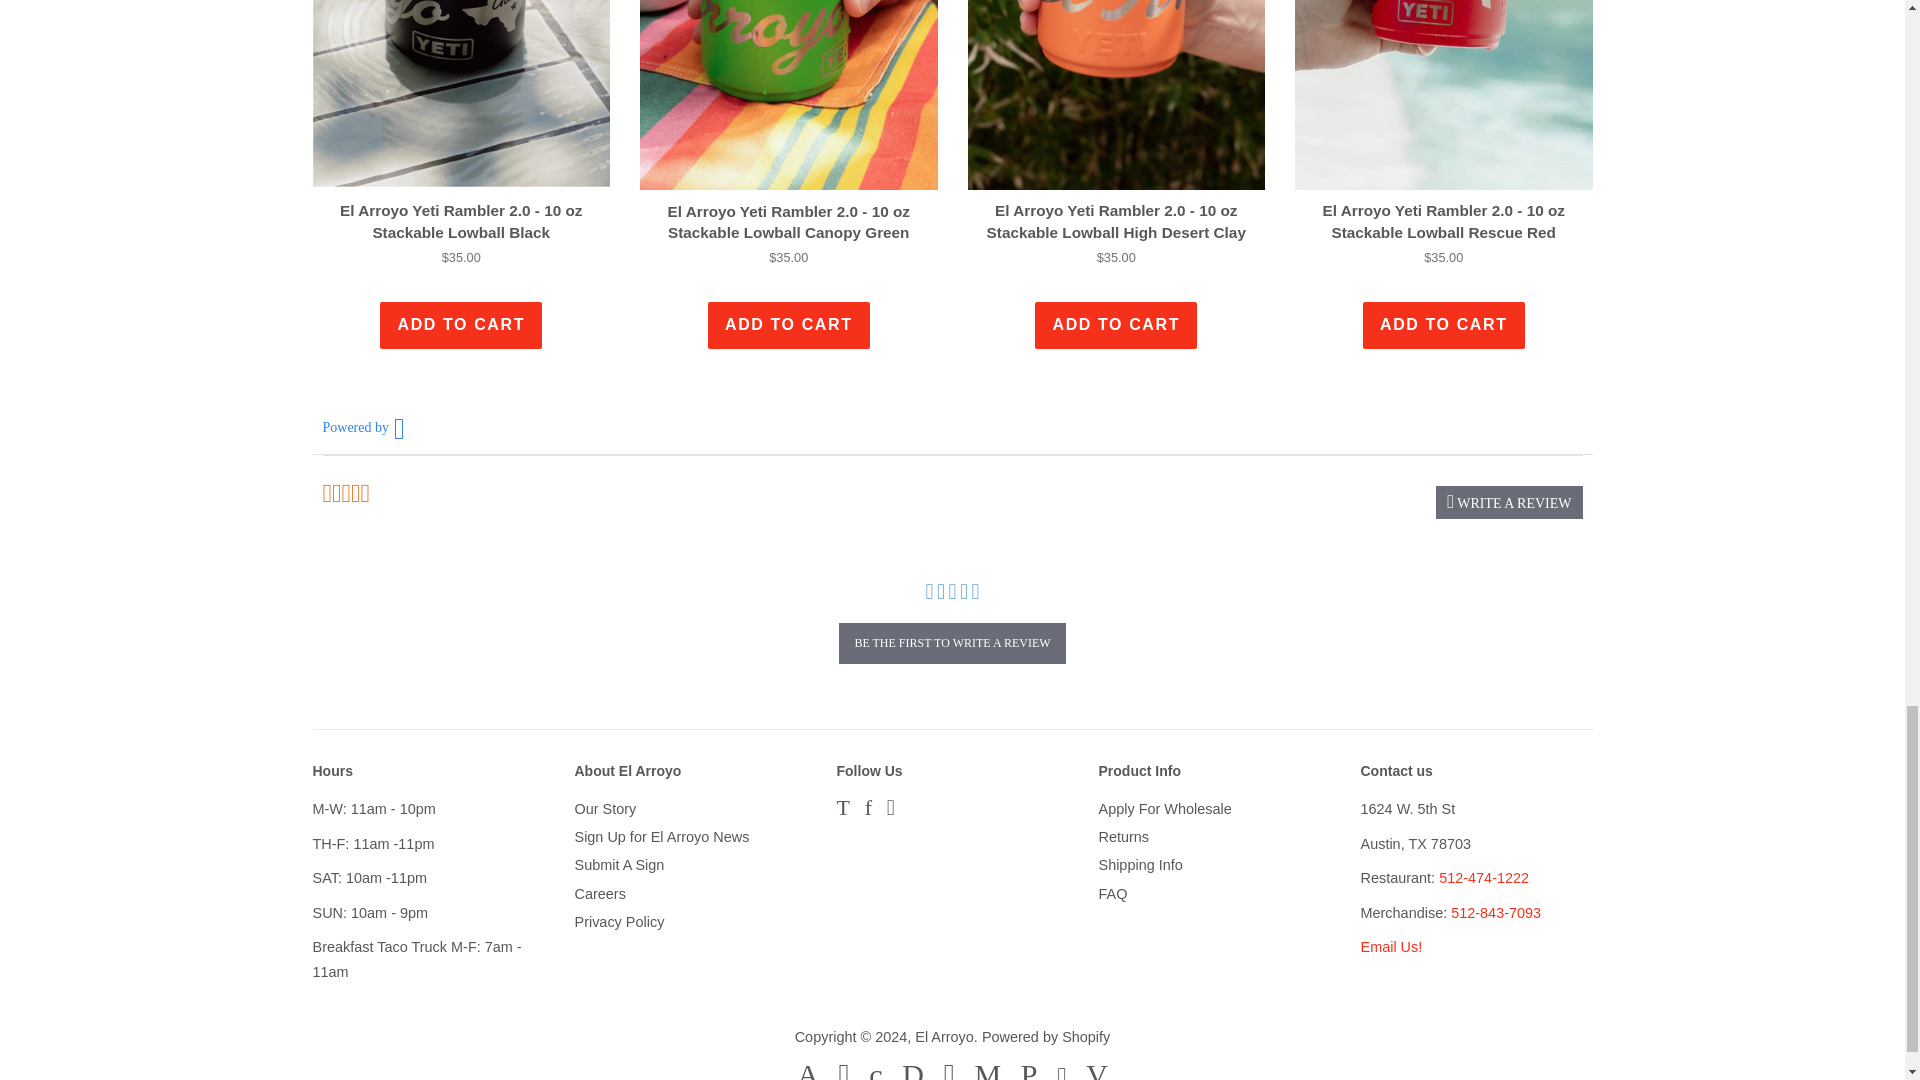 Image resolution: width=1920 pixels, height=1080 pixels. What do you see at coordinates (788, 325) in the screenshot?
I see `Add to Cart` at bounding box center [788, 325].